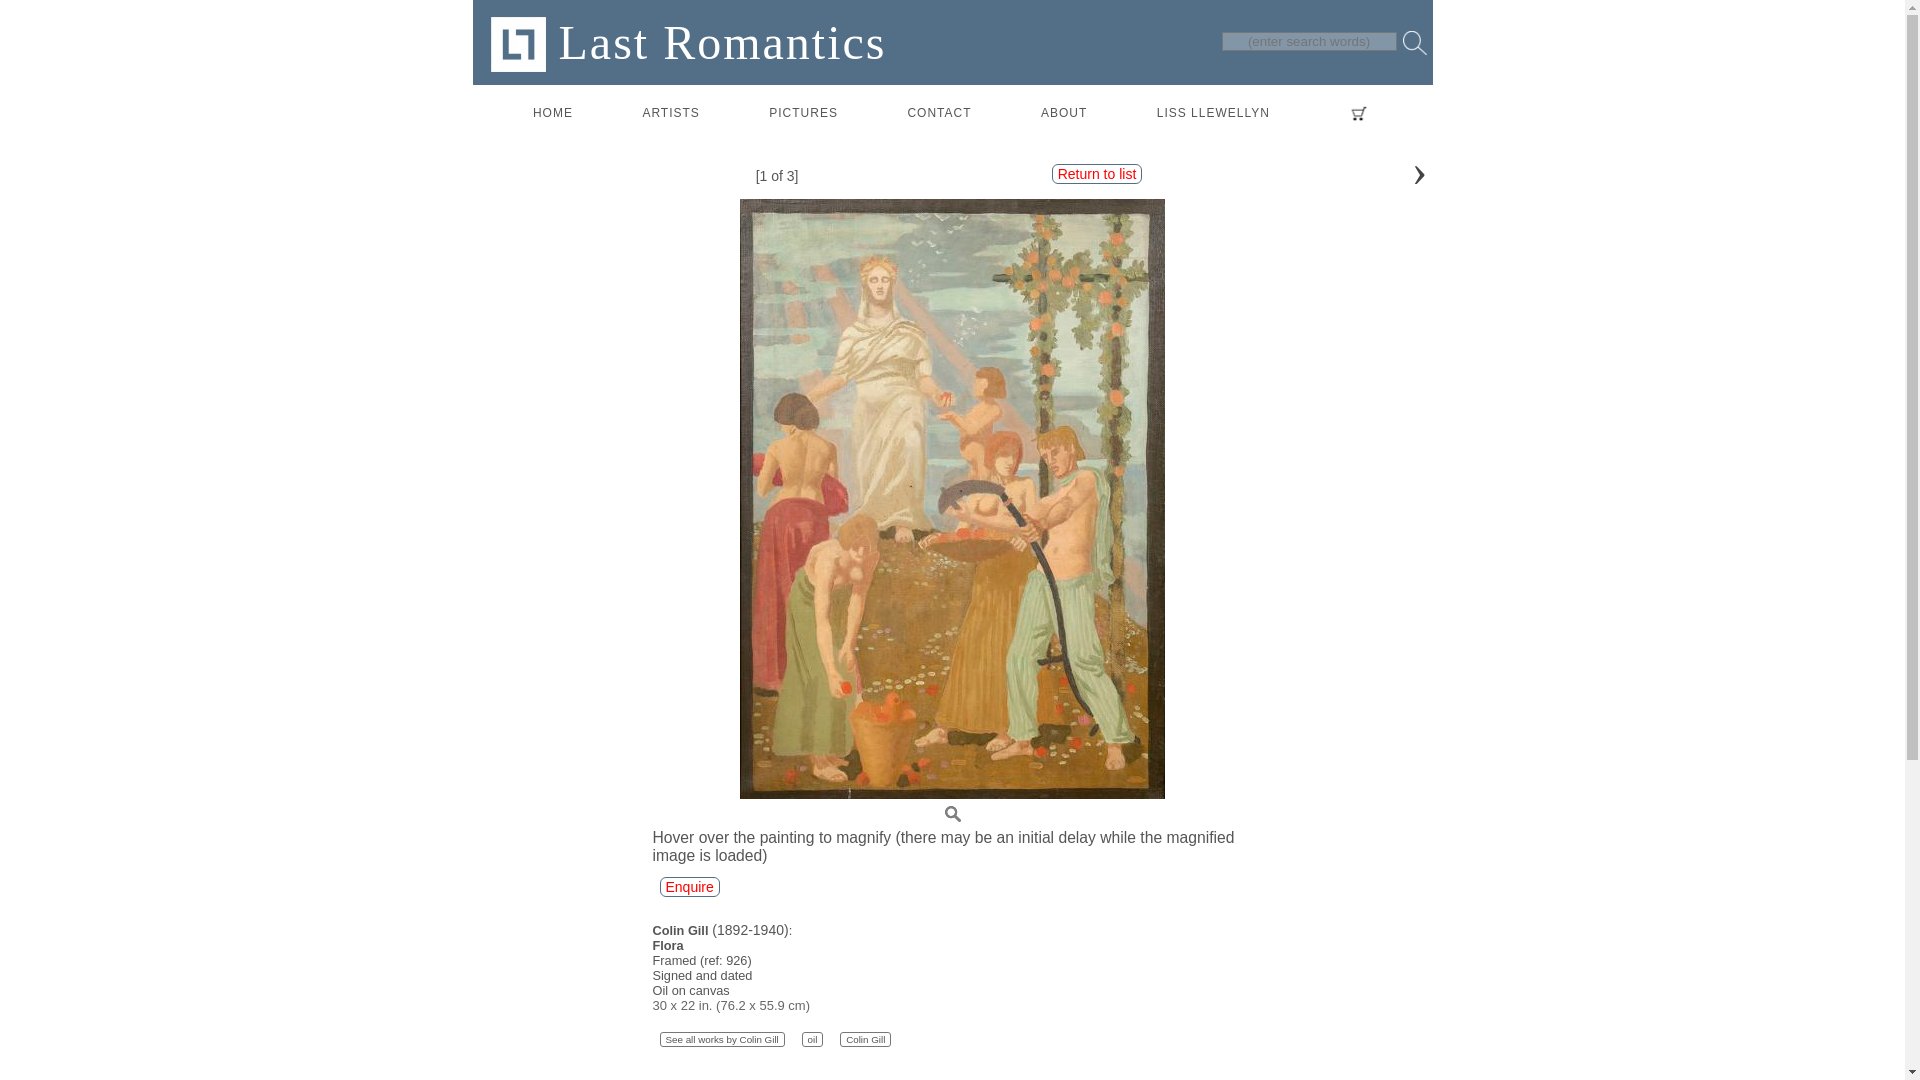 The image size is (1920, 1080). What do you see at coordinates (690, 886) in the screenshot?
I see `Enquire about this artwork` at bounding box center [690, 886].